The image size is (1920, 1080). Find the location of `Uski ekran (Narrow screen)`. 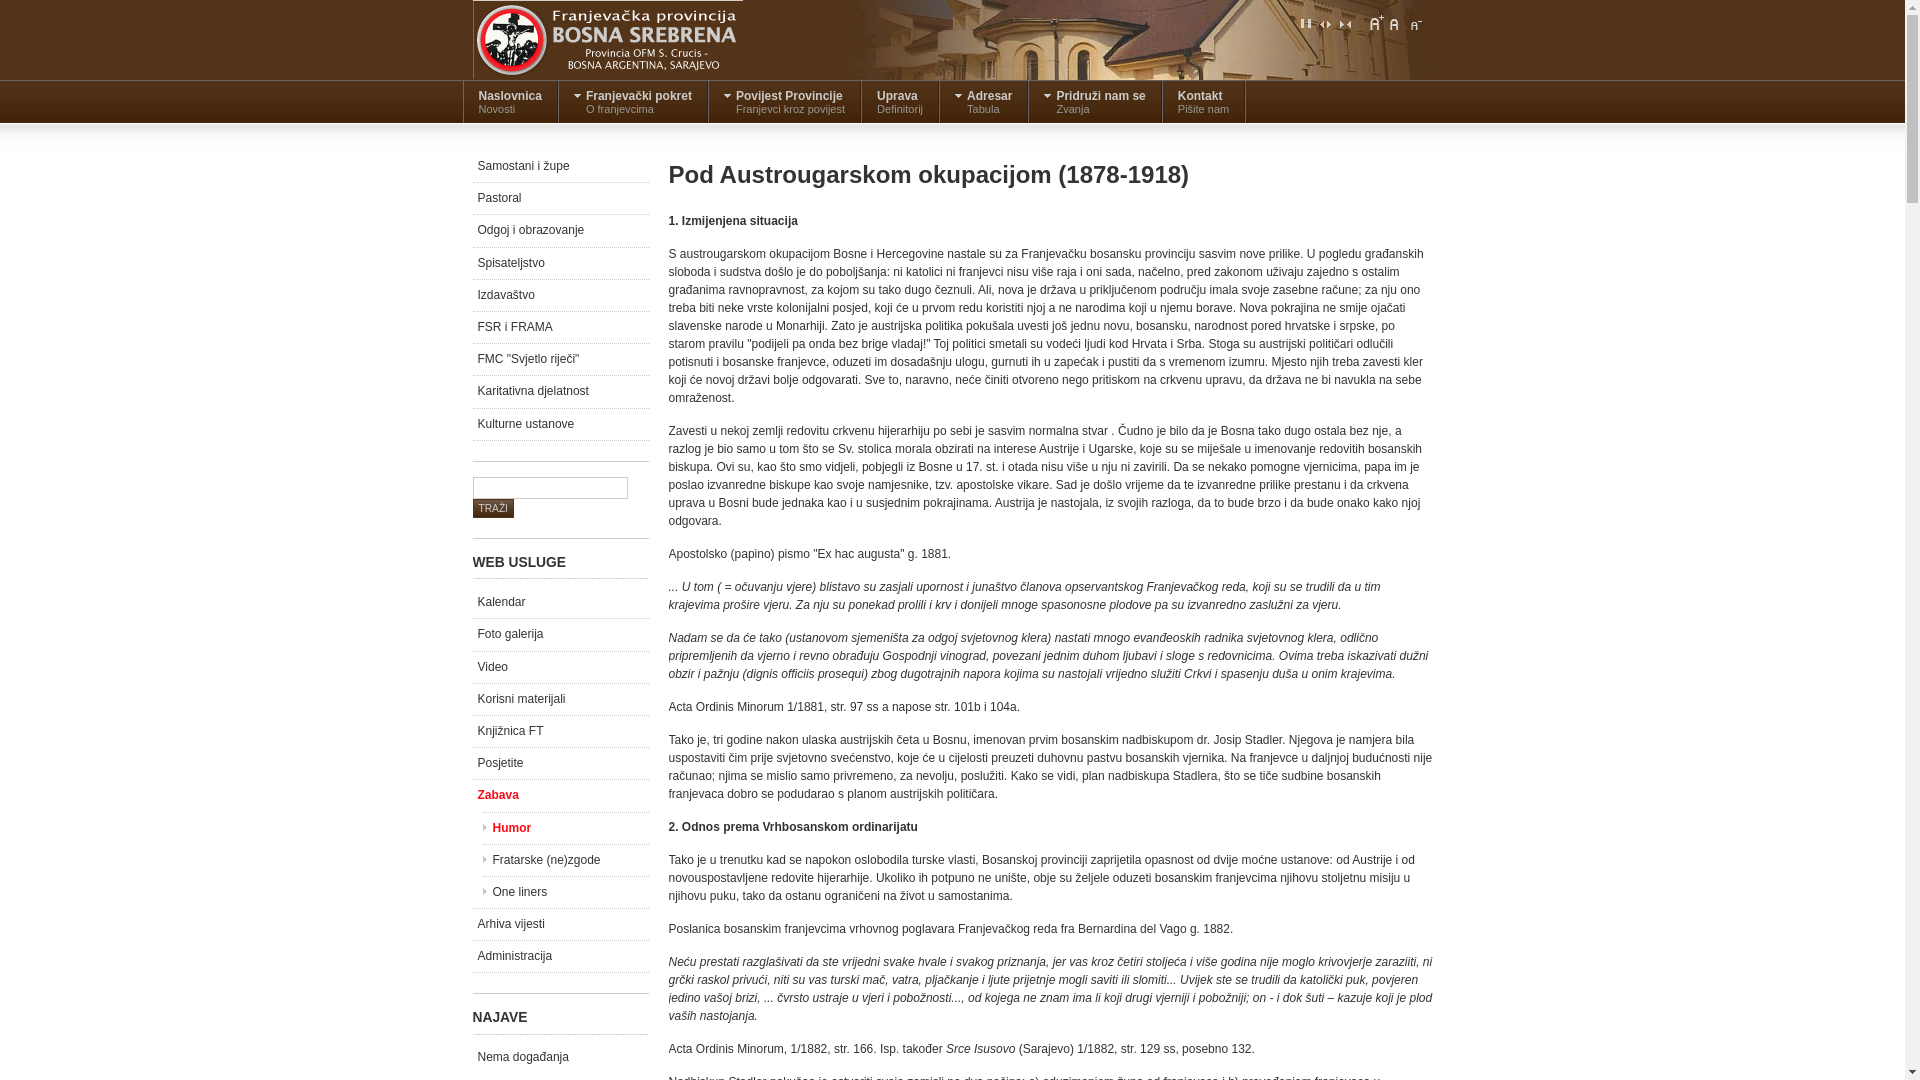

Uski ekran (Narrow screen) is located at coordinates (1344, 23).